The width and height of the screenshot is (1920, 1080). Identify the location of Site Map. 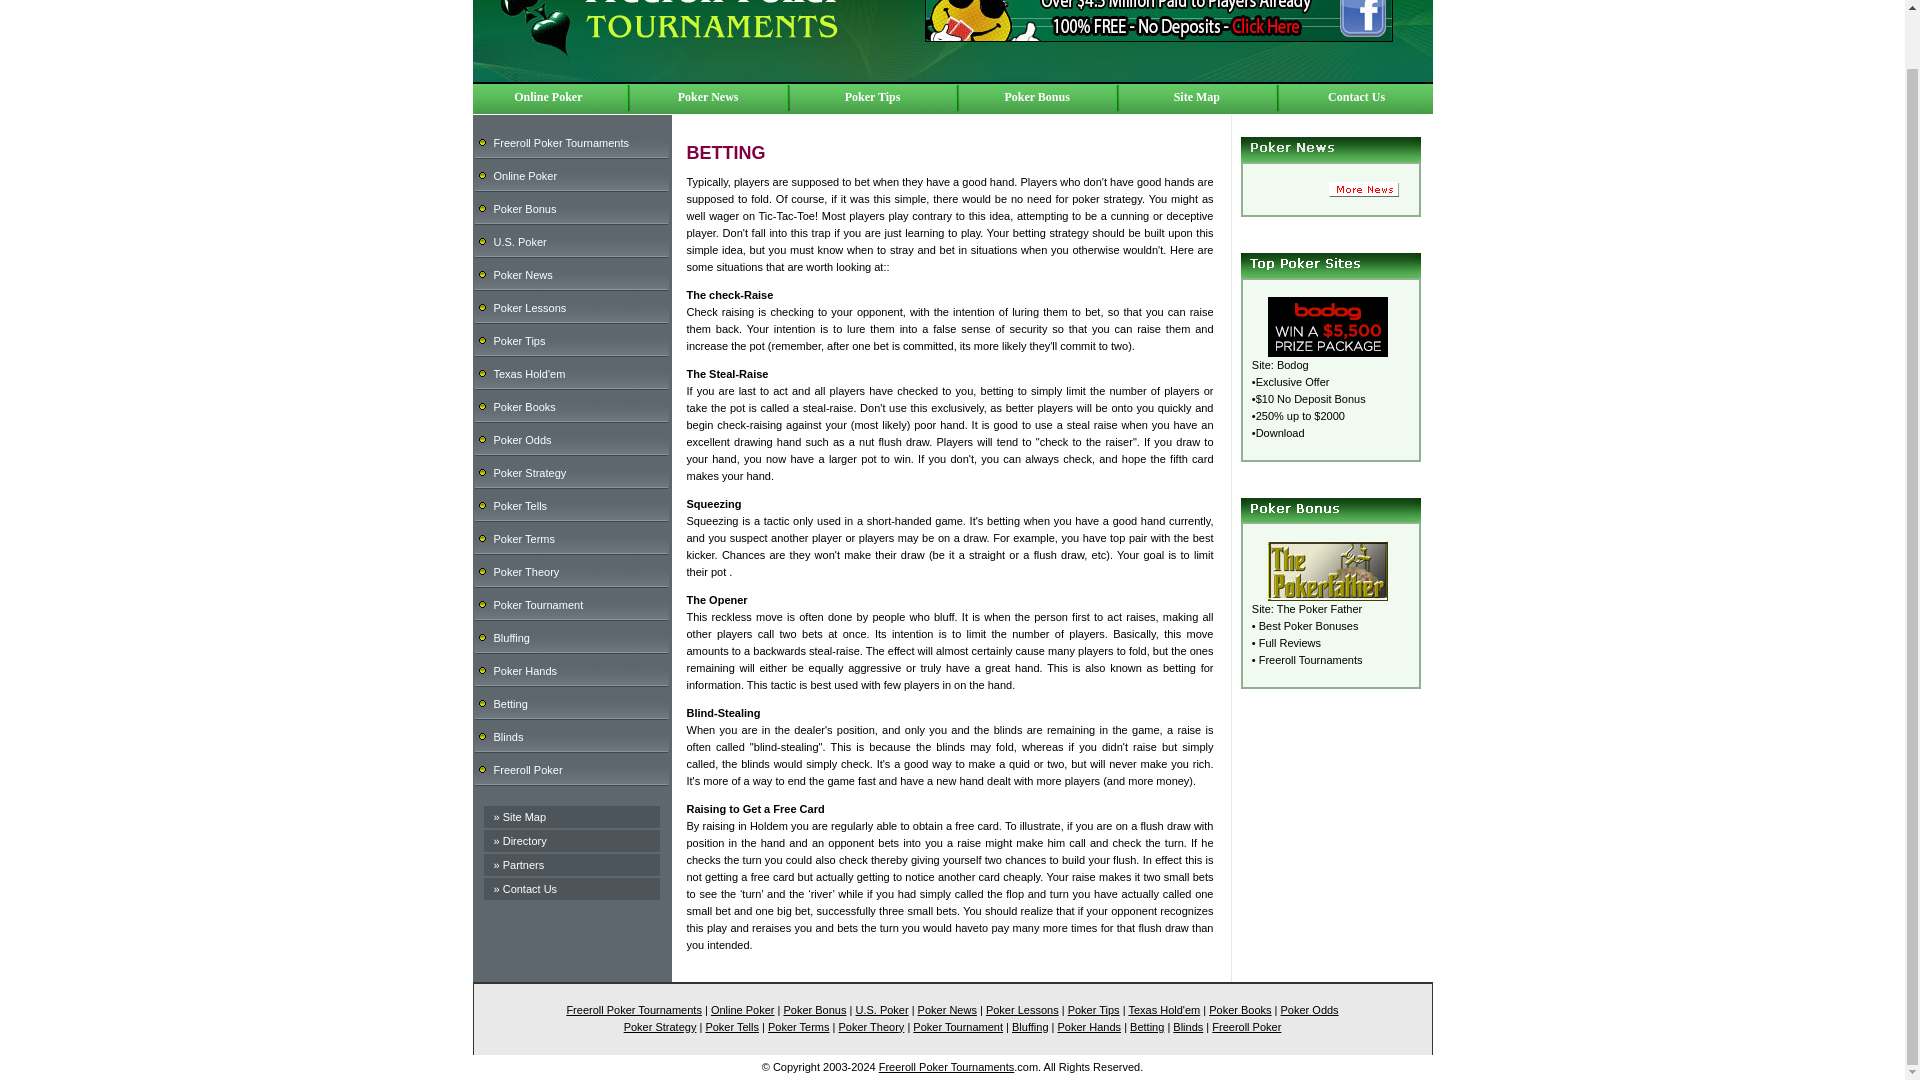
(1196, 96).